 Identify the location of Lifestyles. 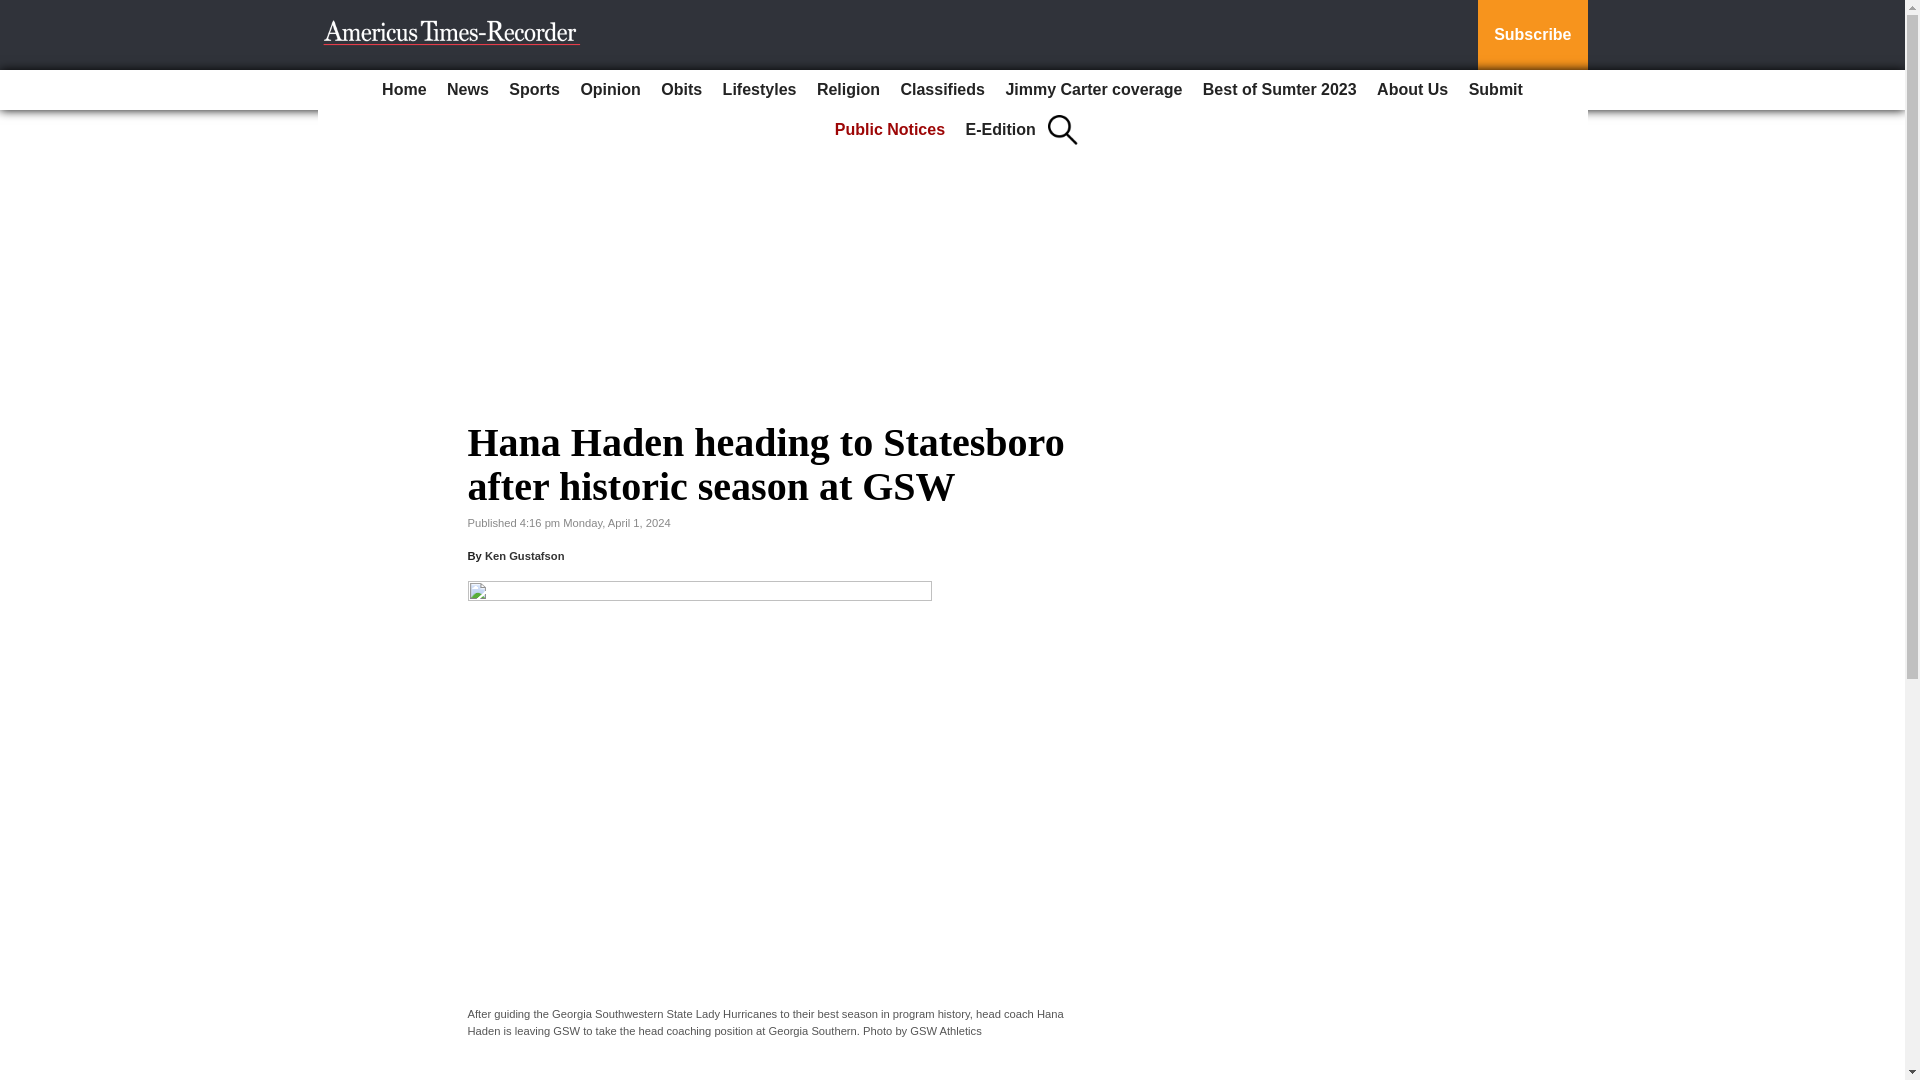
(759, 90).